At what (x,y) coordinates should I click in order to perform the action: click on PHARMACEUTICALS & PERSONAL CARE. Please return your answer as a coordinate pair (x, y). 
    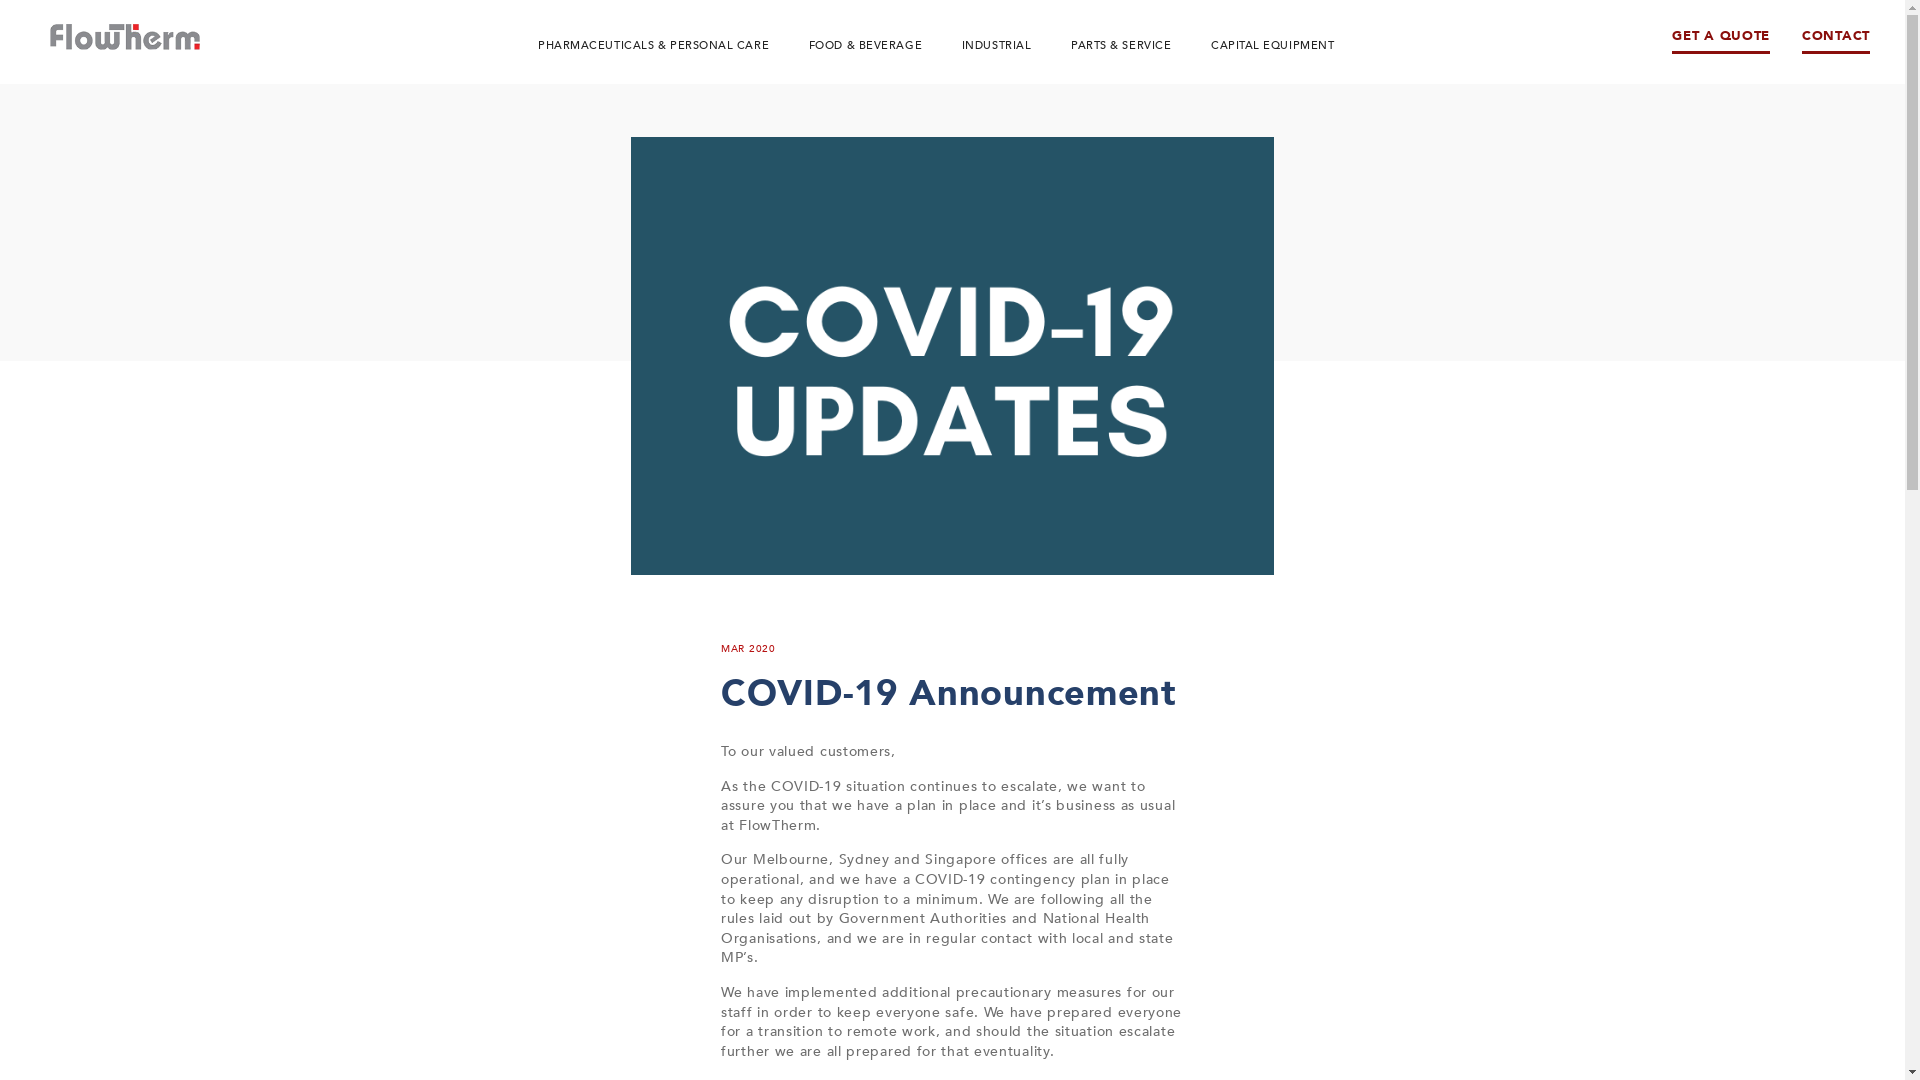
    Looking at the image, I should click on (654, 46).